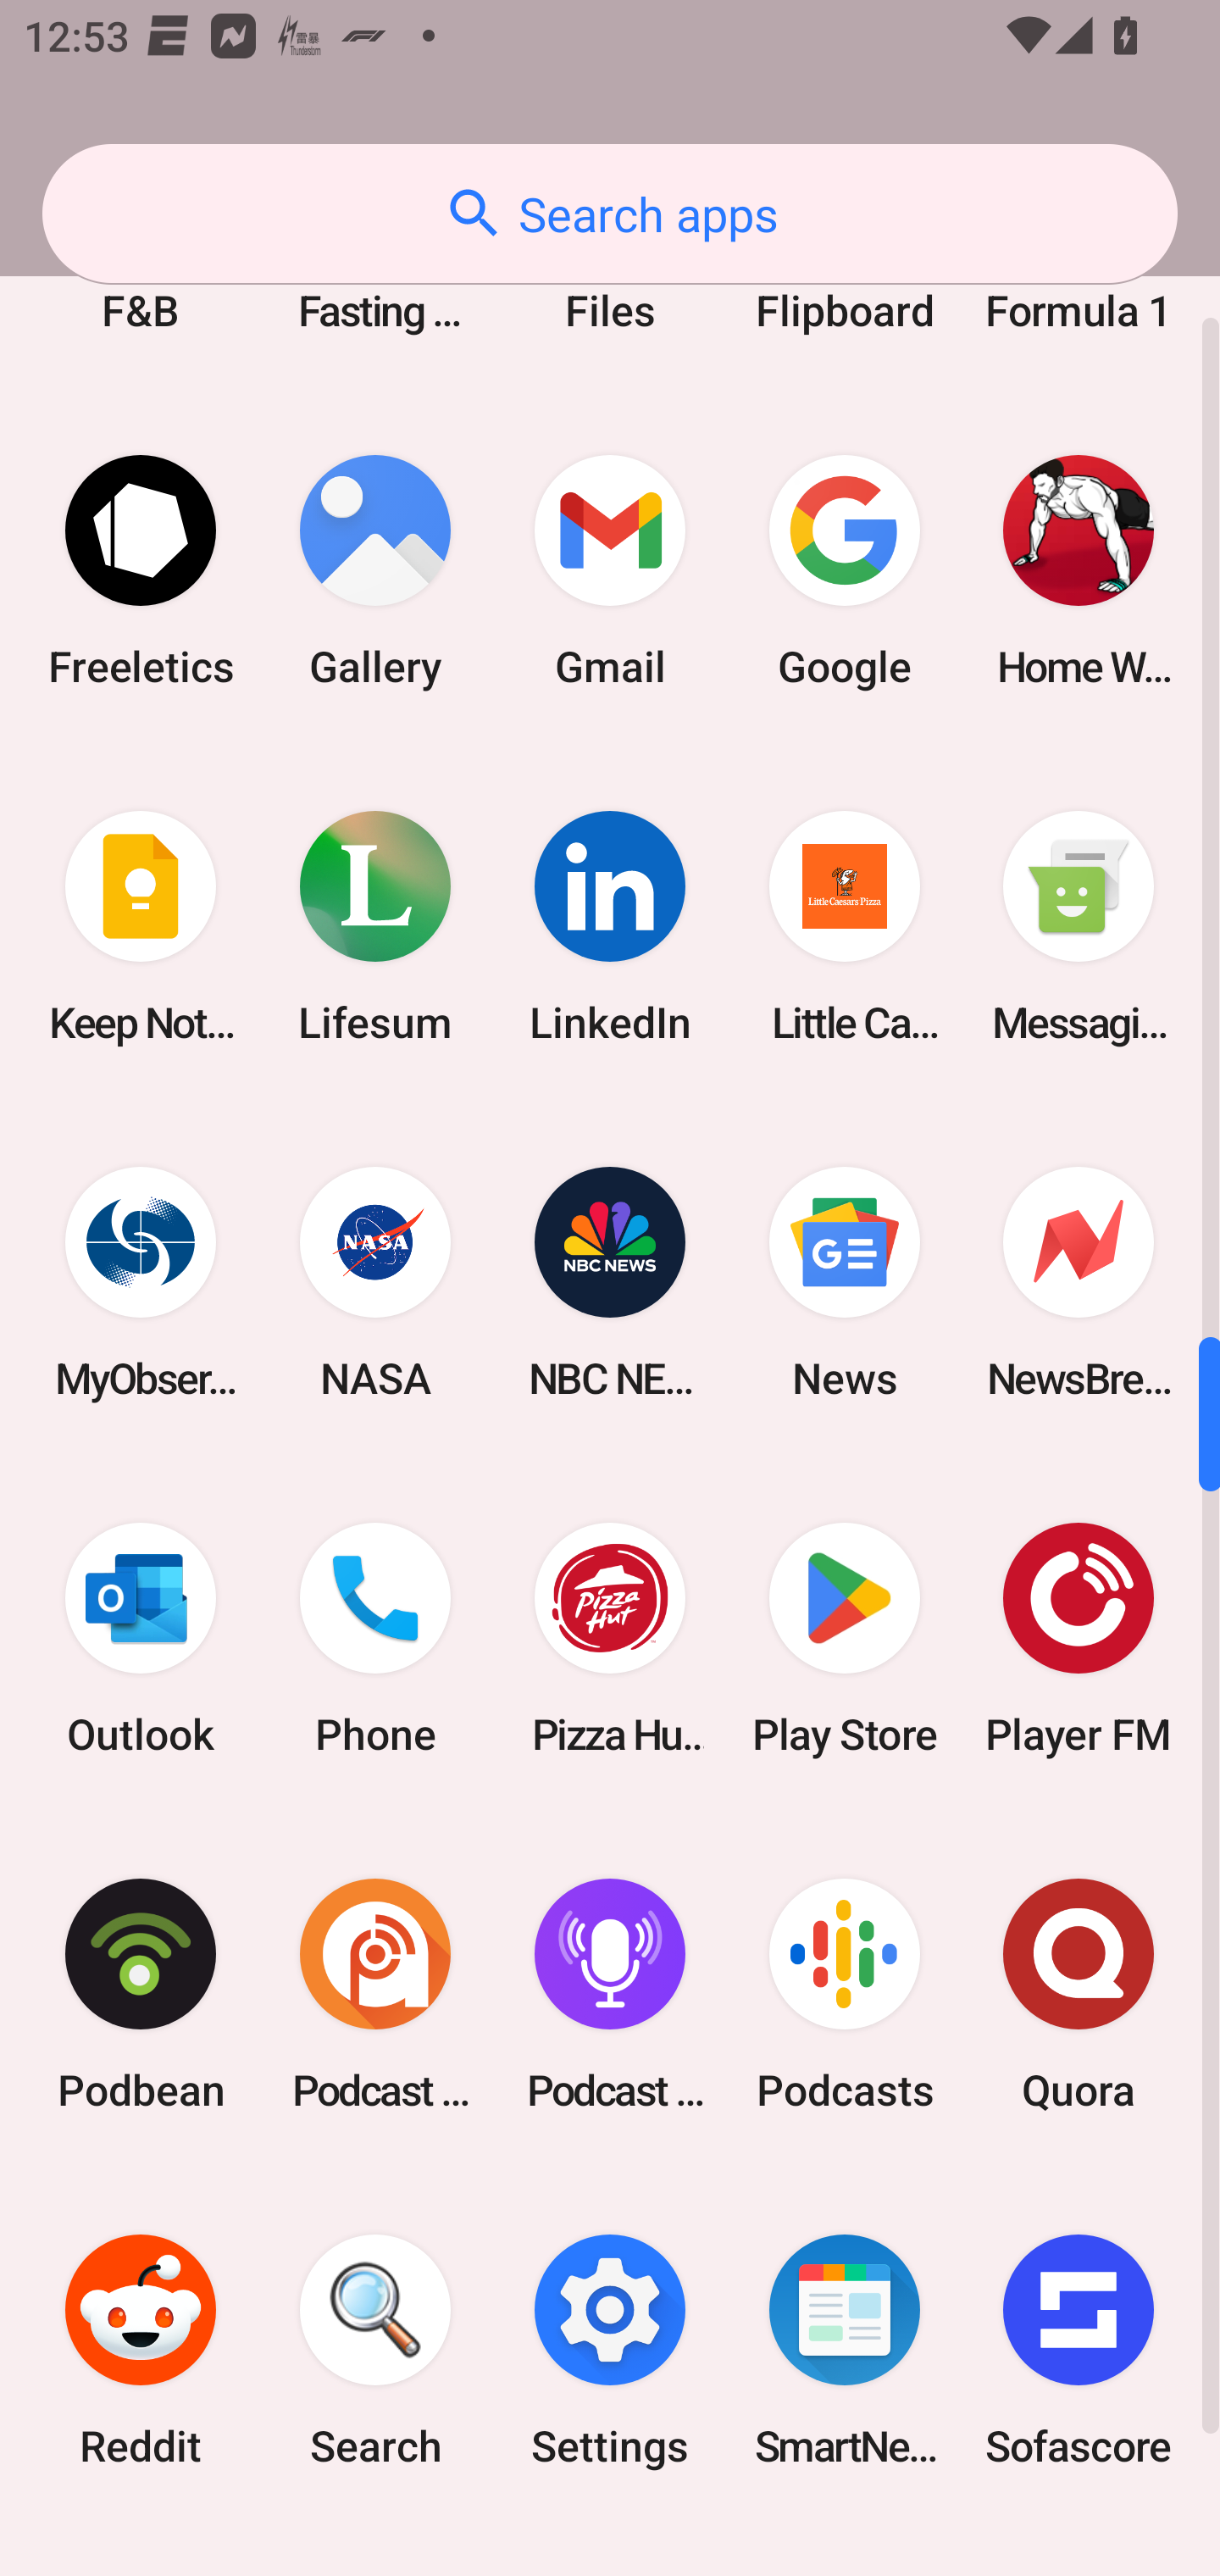  I want to click on Phone, so click(375, 1638).